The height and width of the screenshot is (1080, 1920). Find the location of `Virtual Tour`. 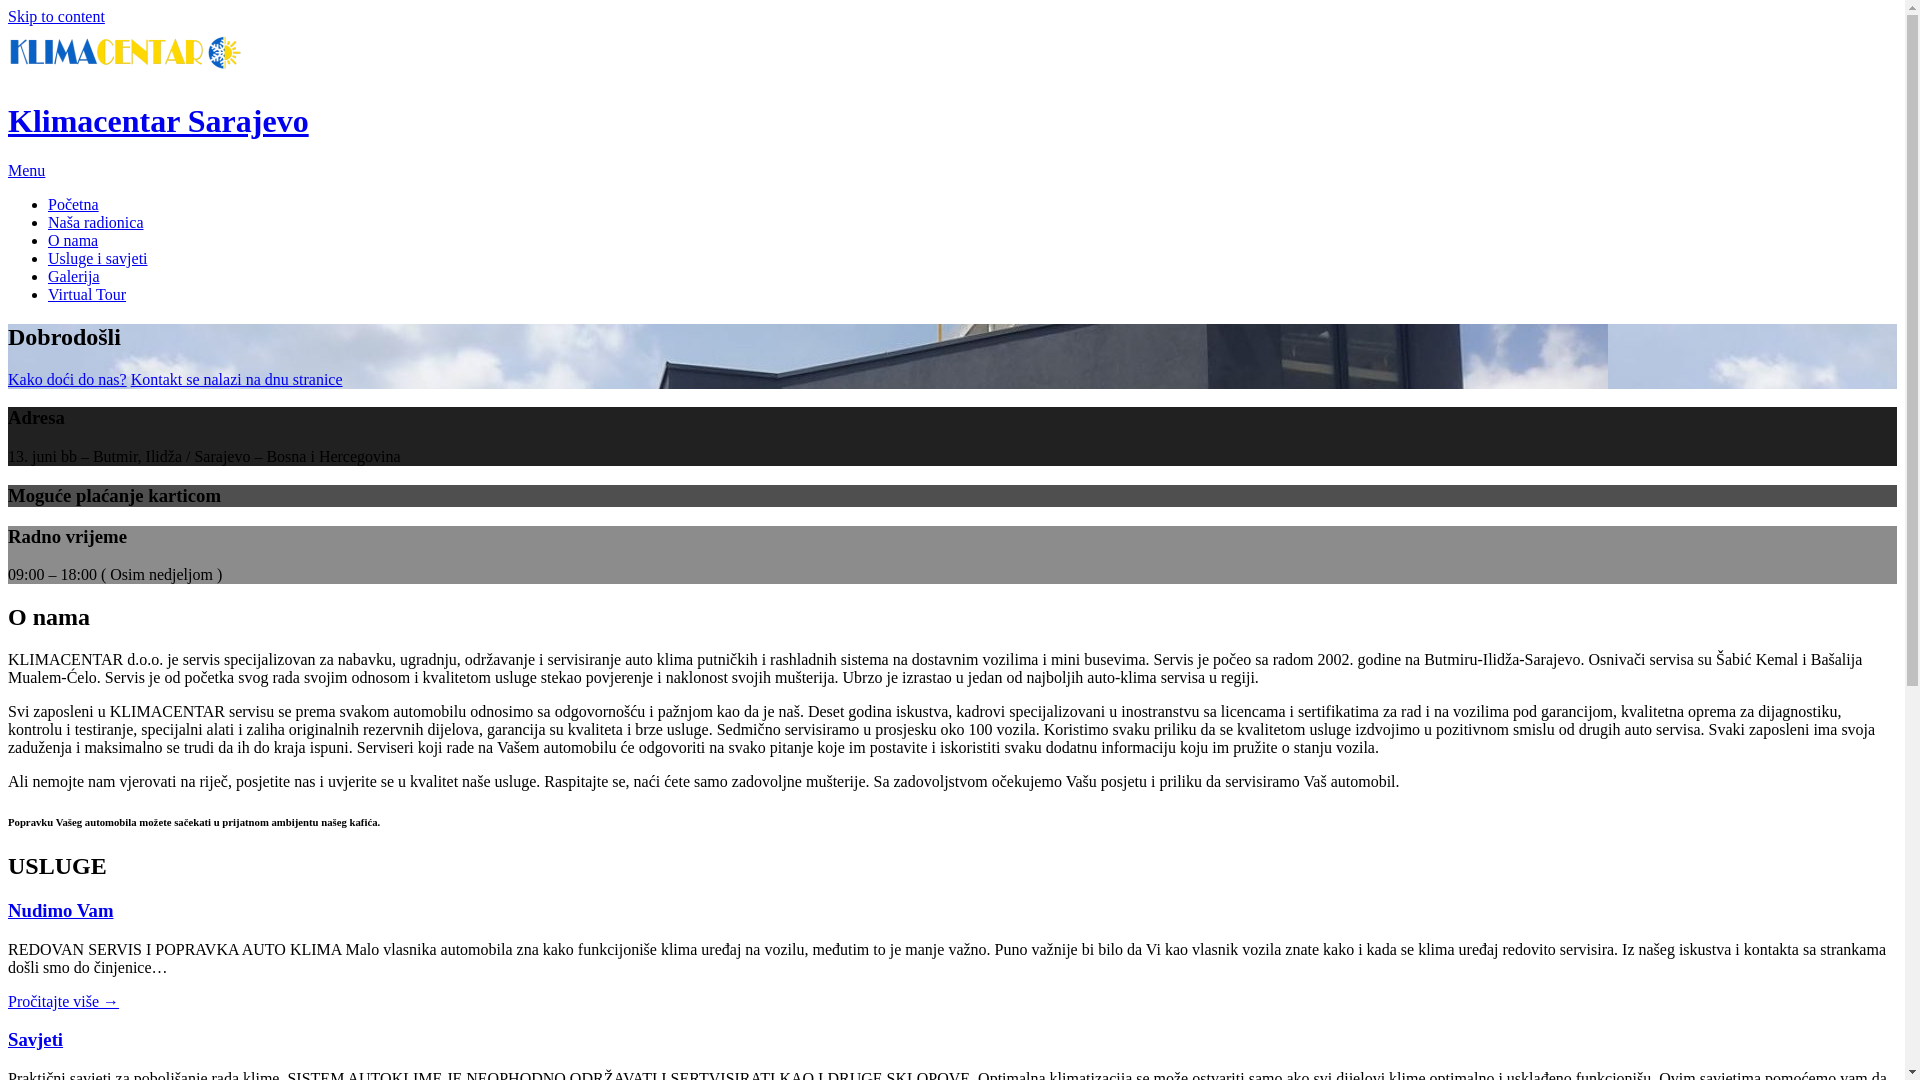

Virtual Tour is located at coordinates (87, 294).